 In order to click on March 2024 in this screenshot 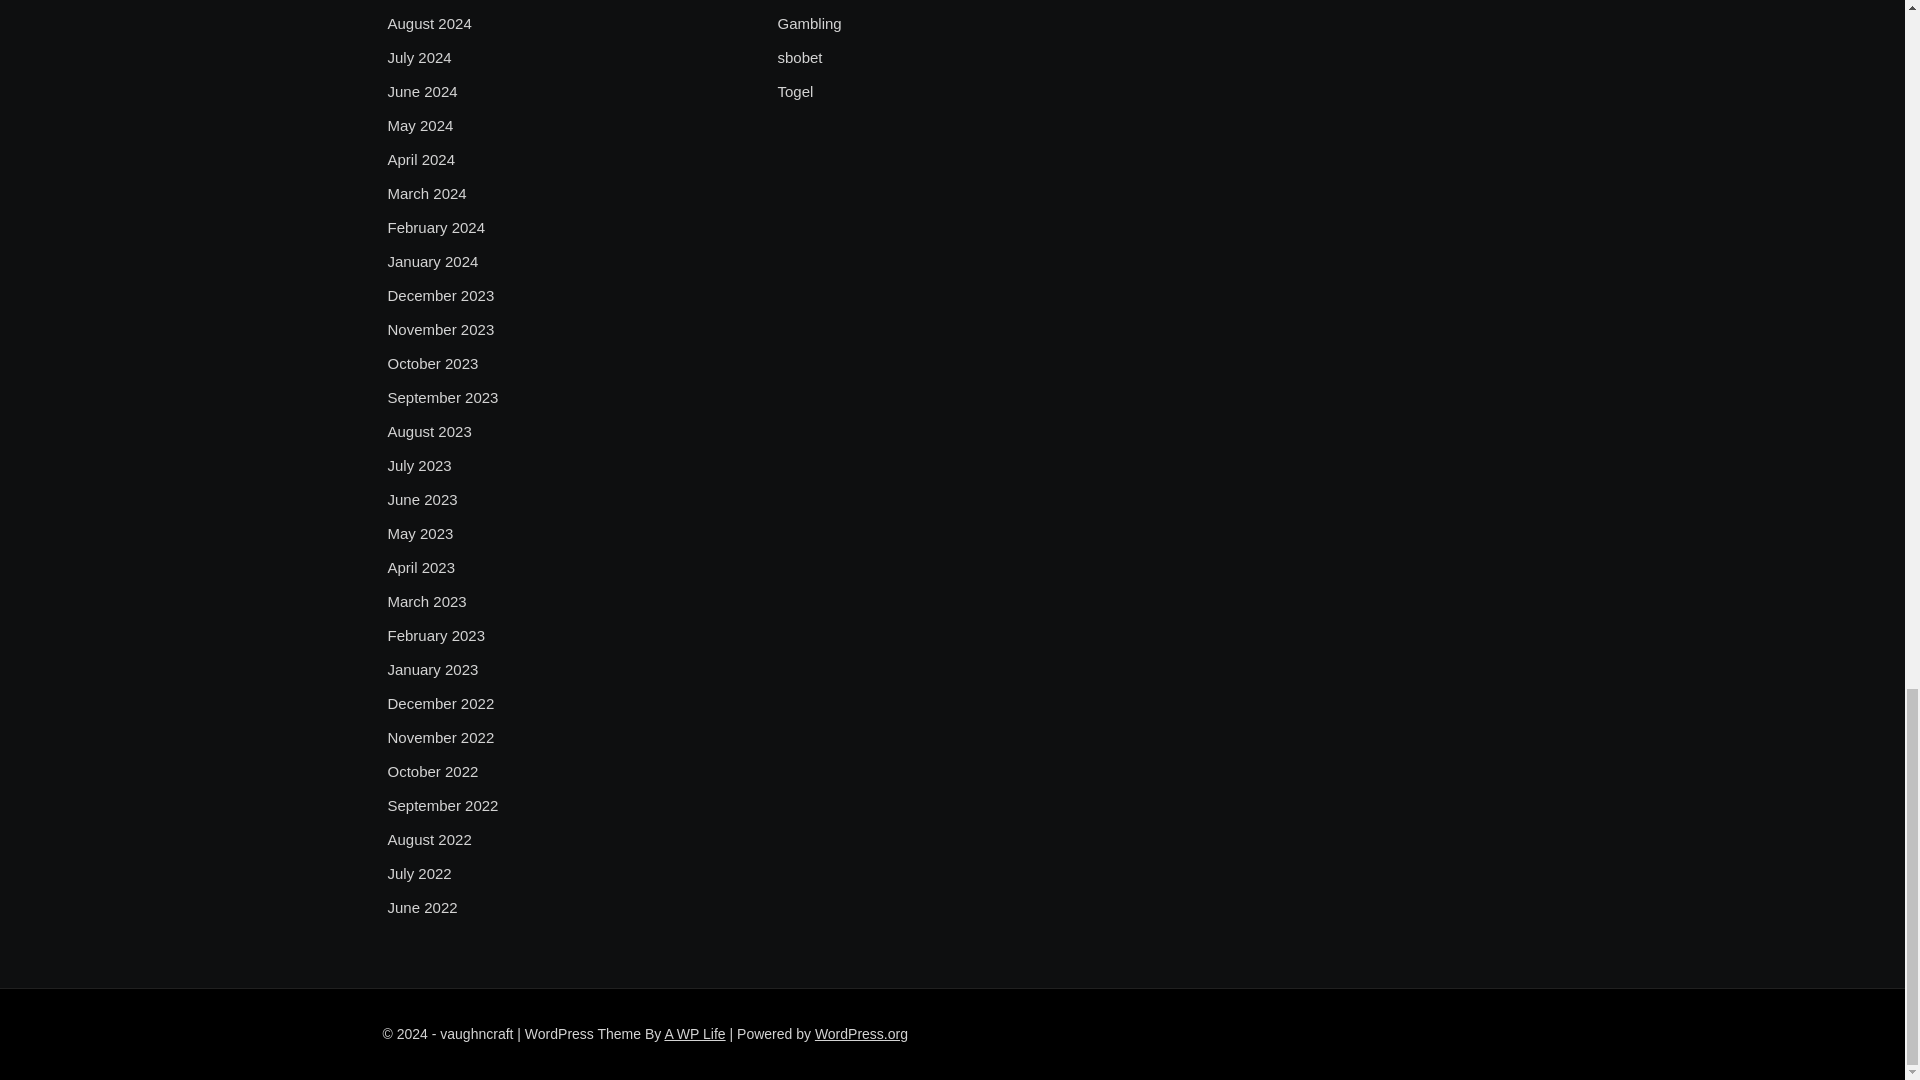, I will do `click(426, 194)`.